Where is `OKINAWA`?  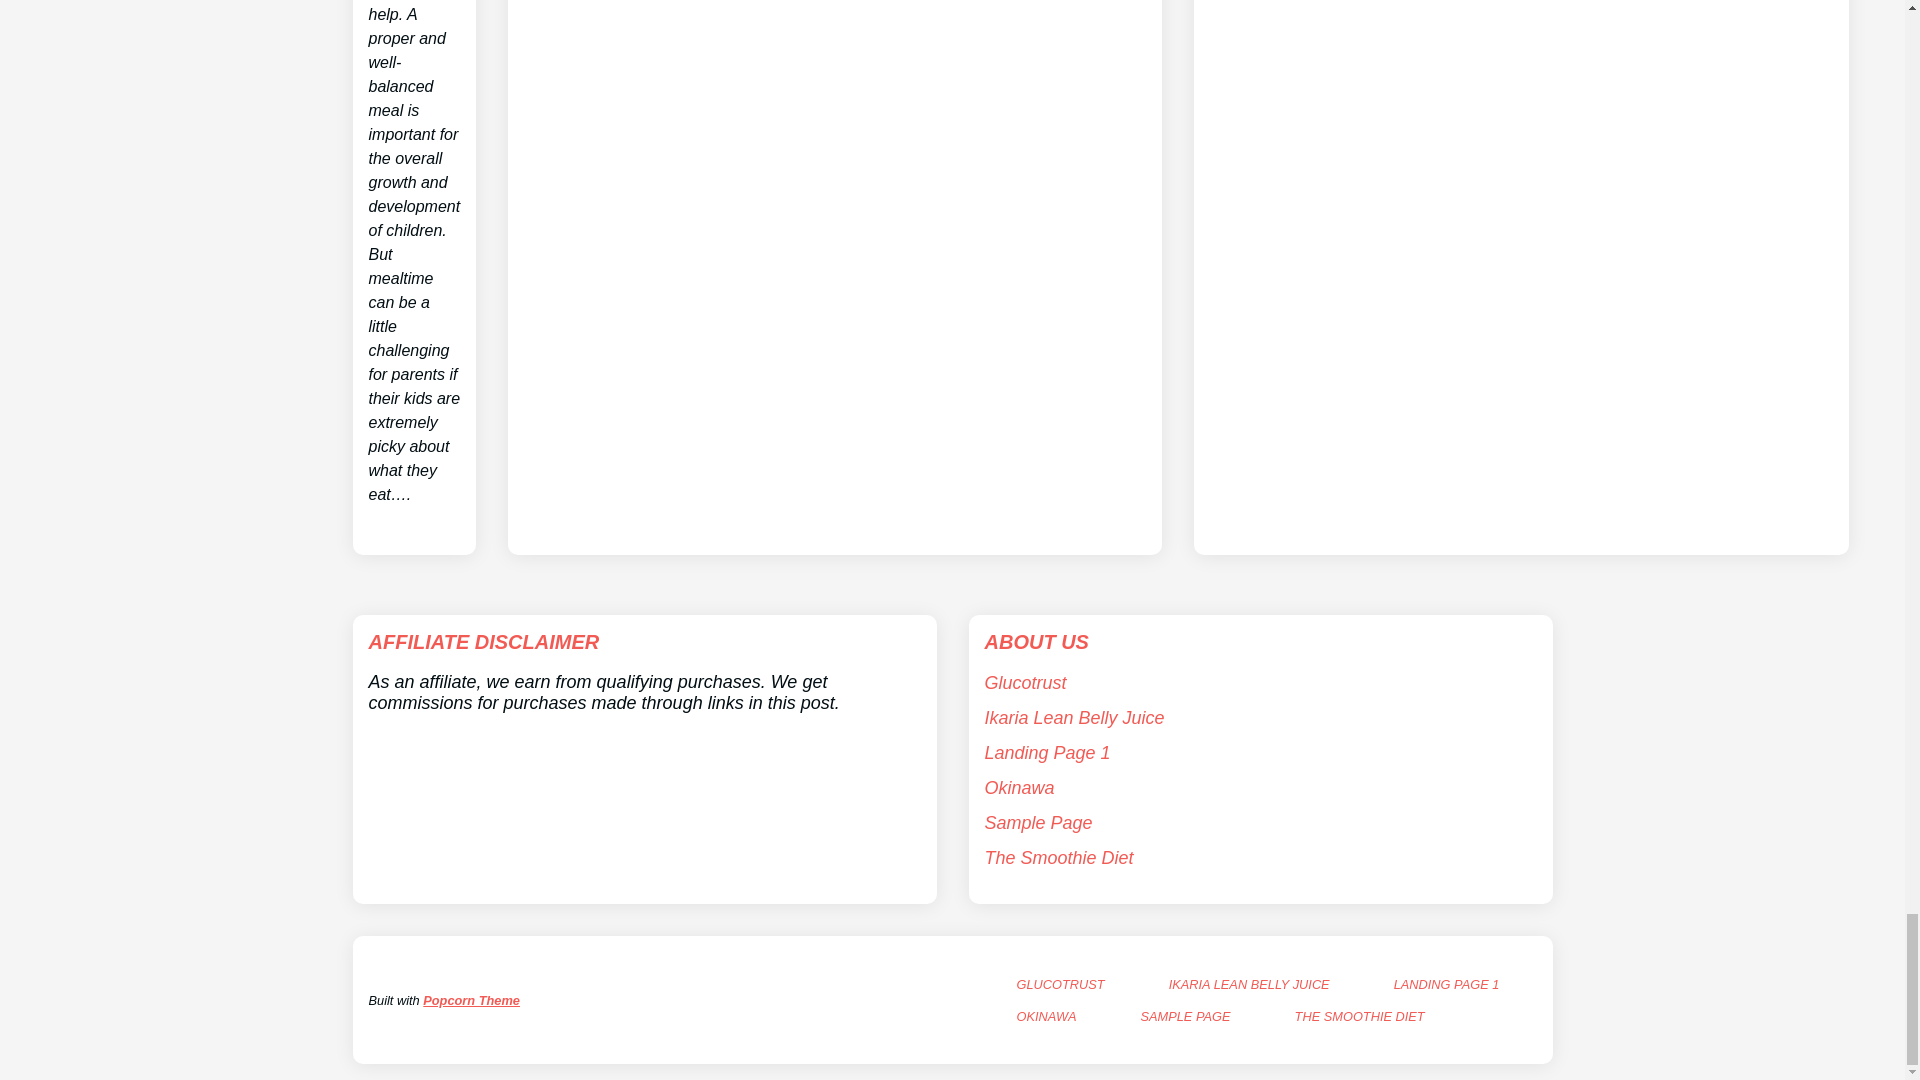
OKINAWA is located at coordinates (1045, 1016).